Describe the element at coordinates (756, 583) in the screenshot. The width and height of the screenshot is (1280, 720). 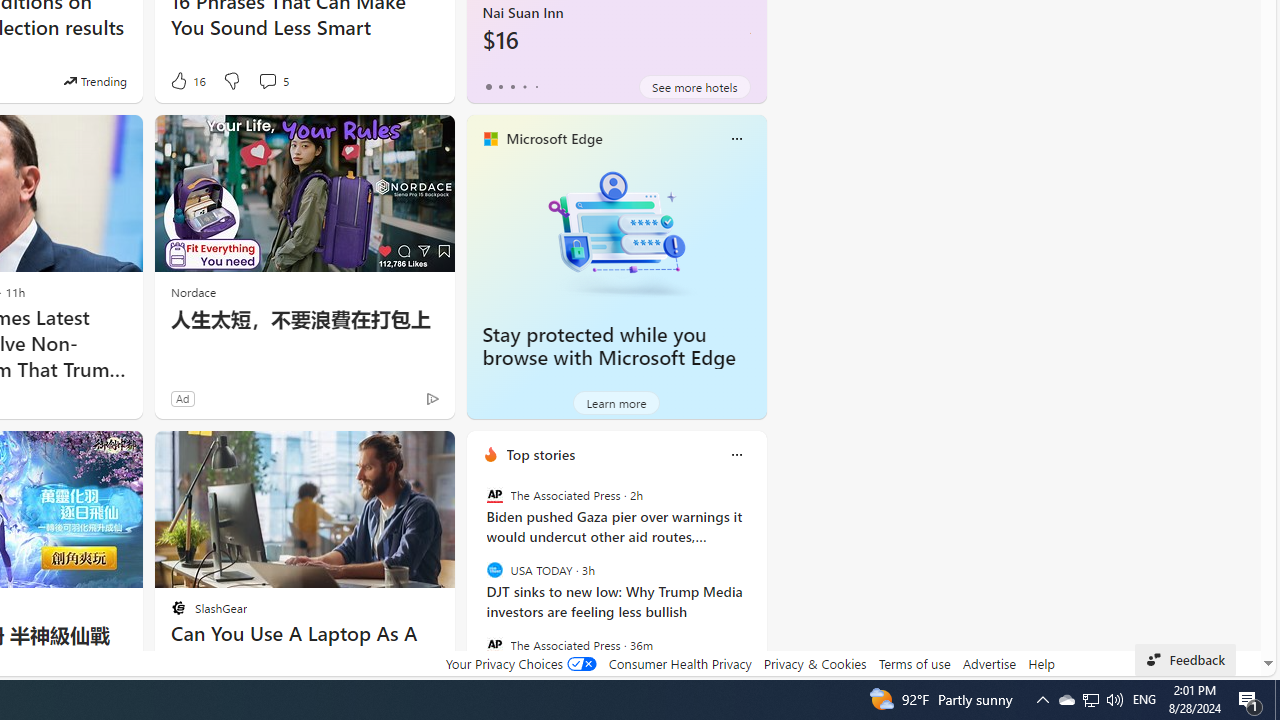
I see `next` at that location.